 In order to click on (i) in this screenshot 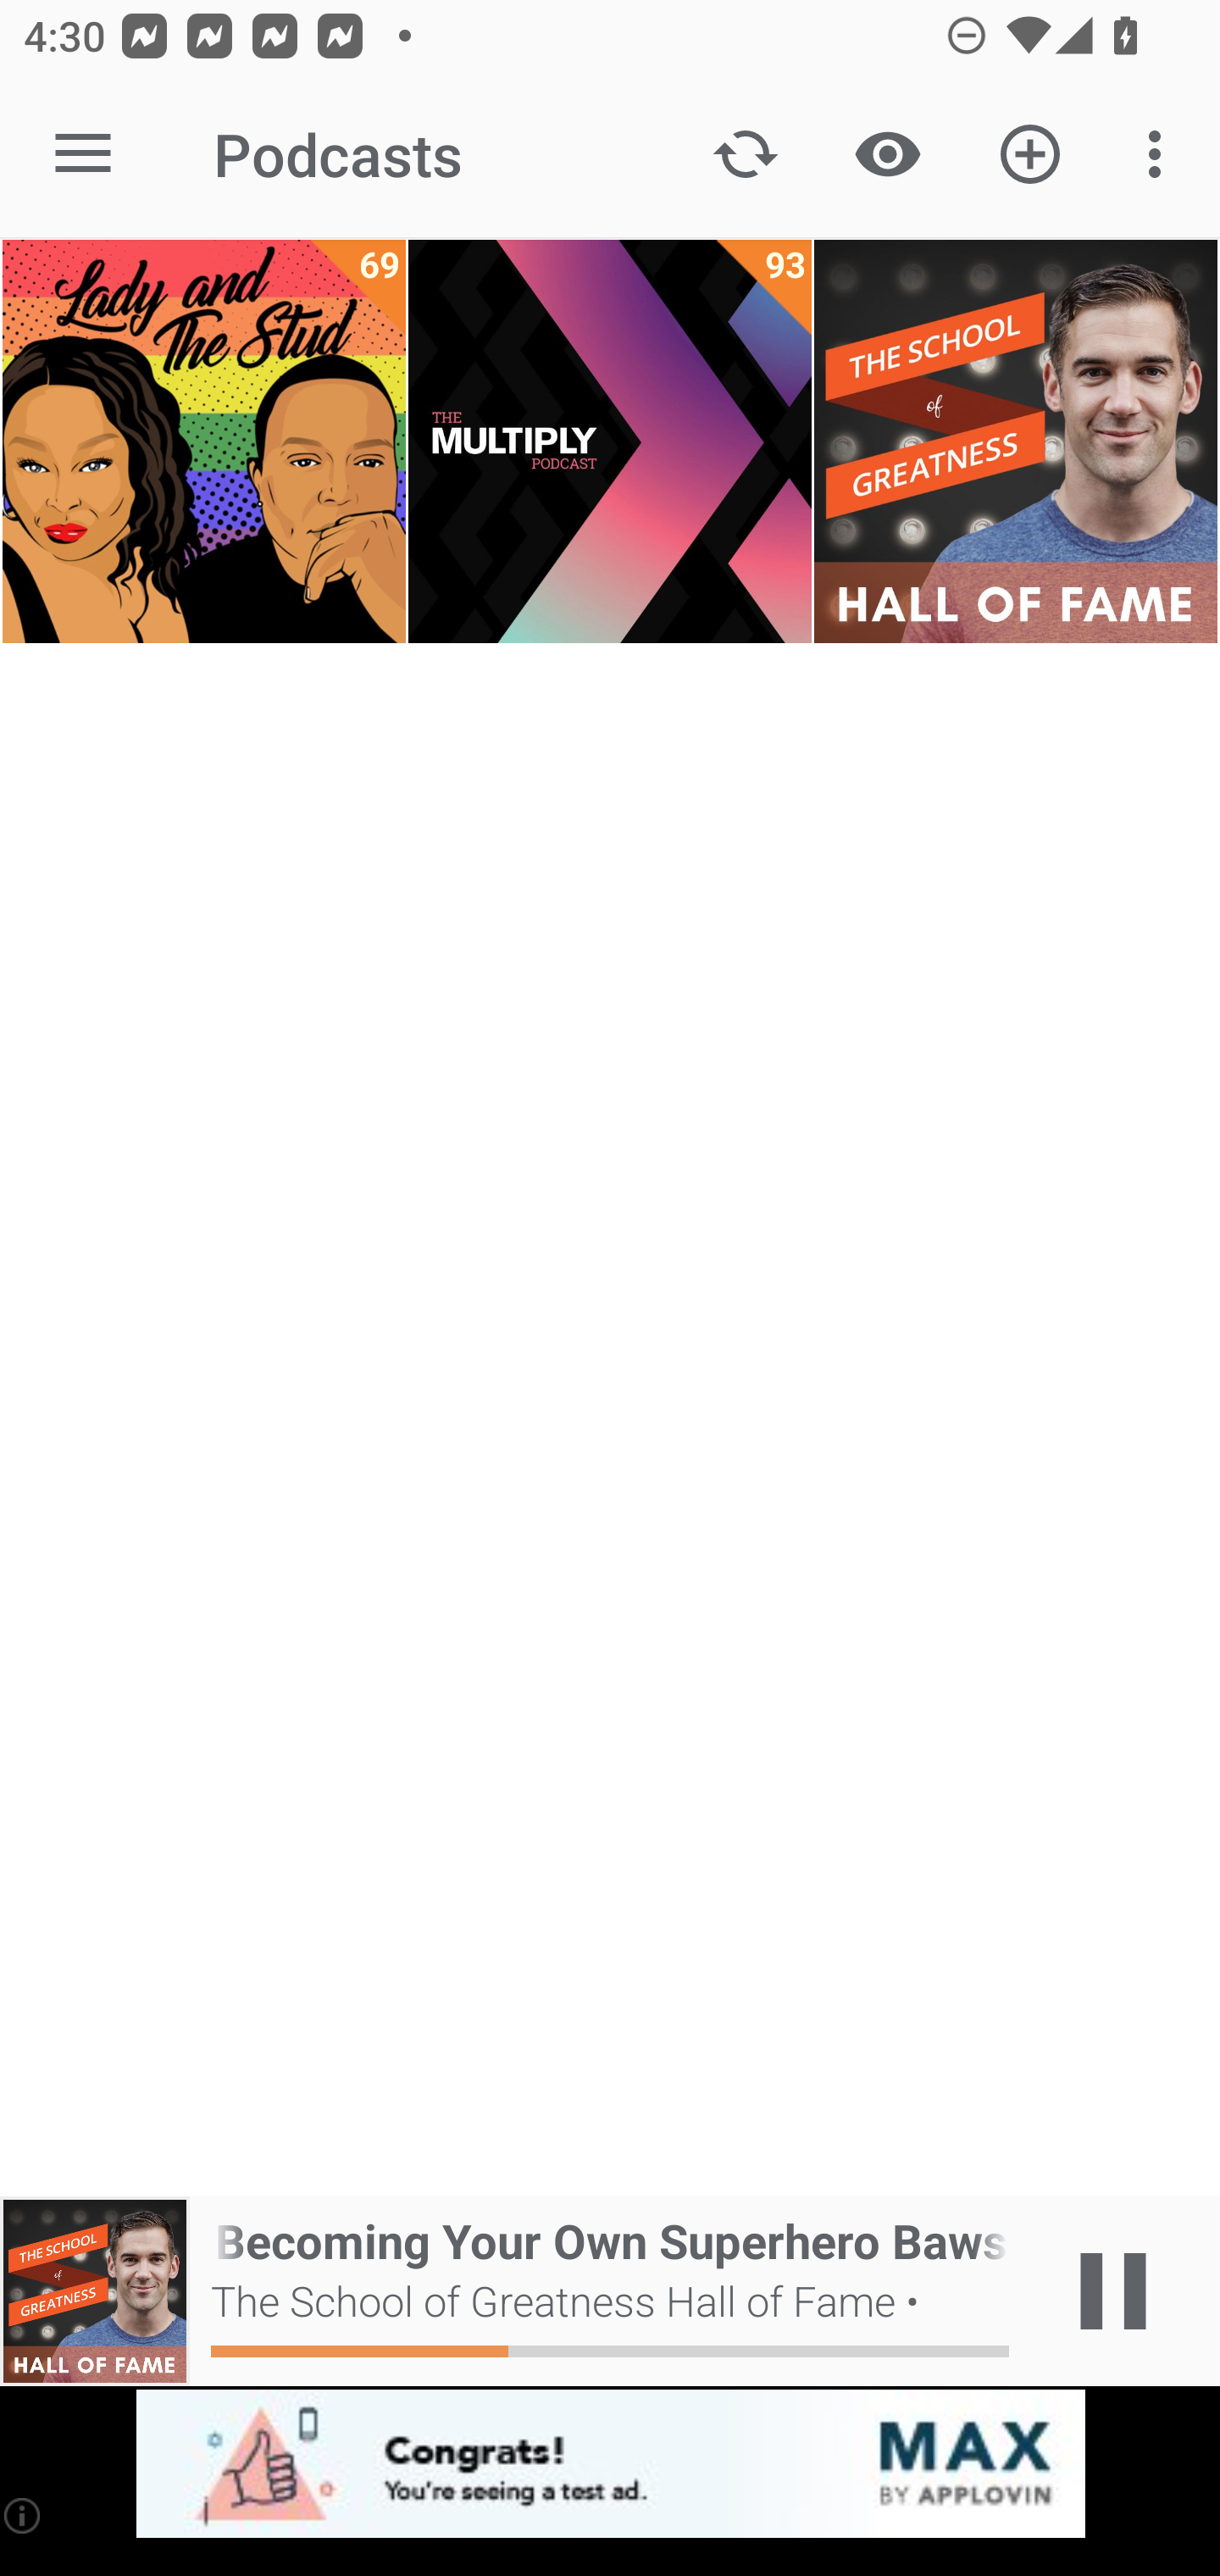, I will do `click(24, 2515)`.